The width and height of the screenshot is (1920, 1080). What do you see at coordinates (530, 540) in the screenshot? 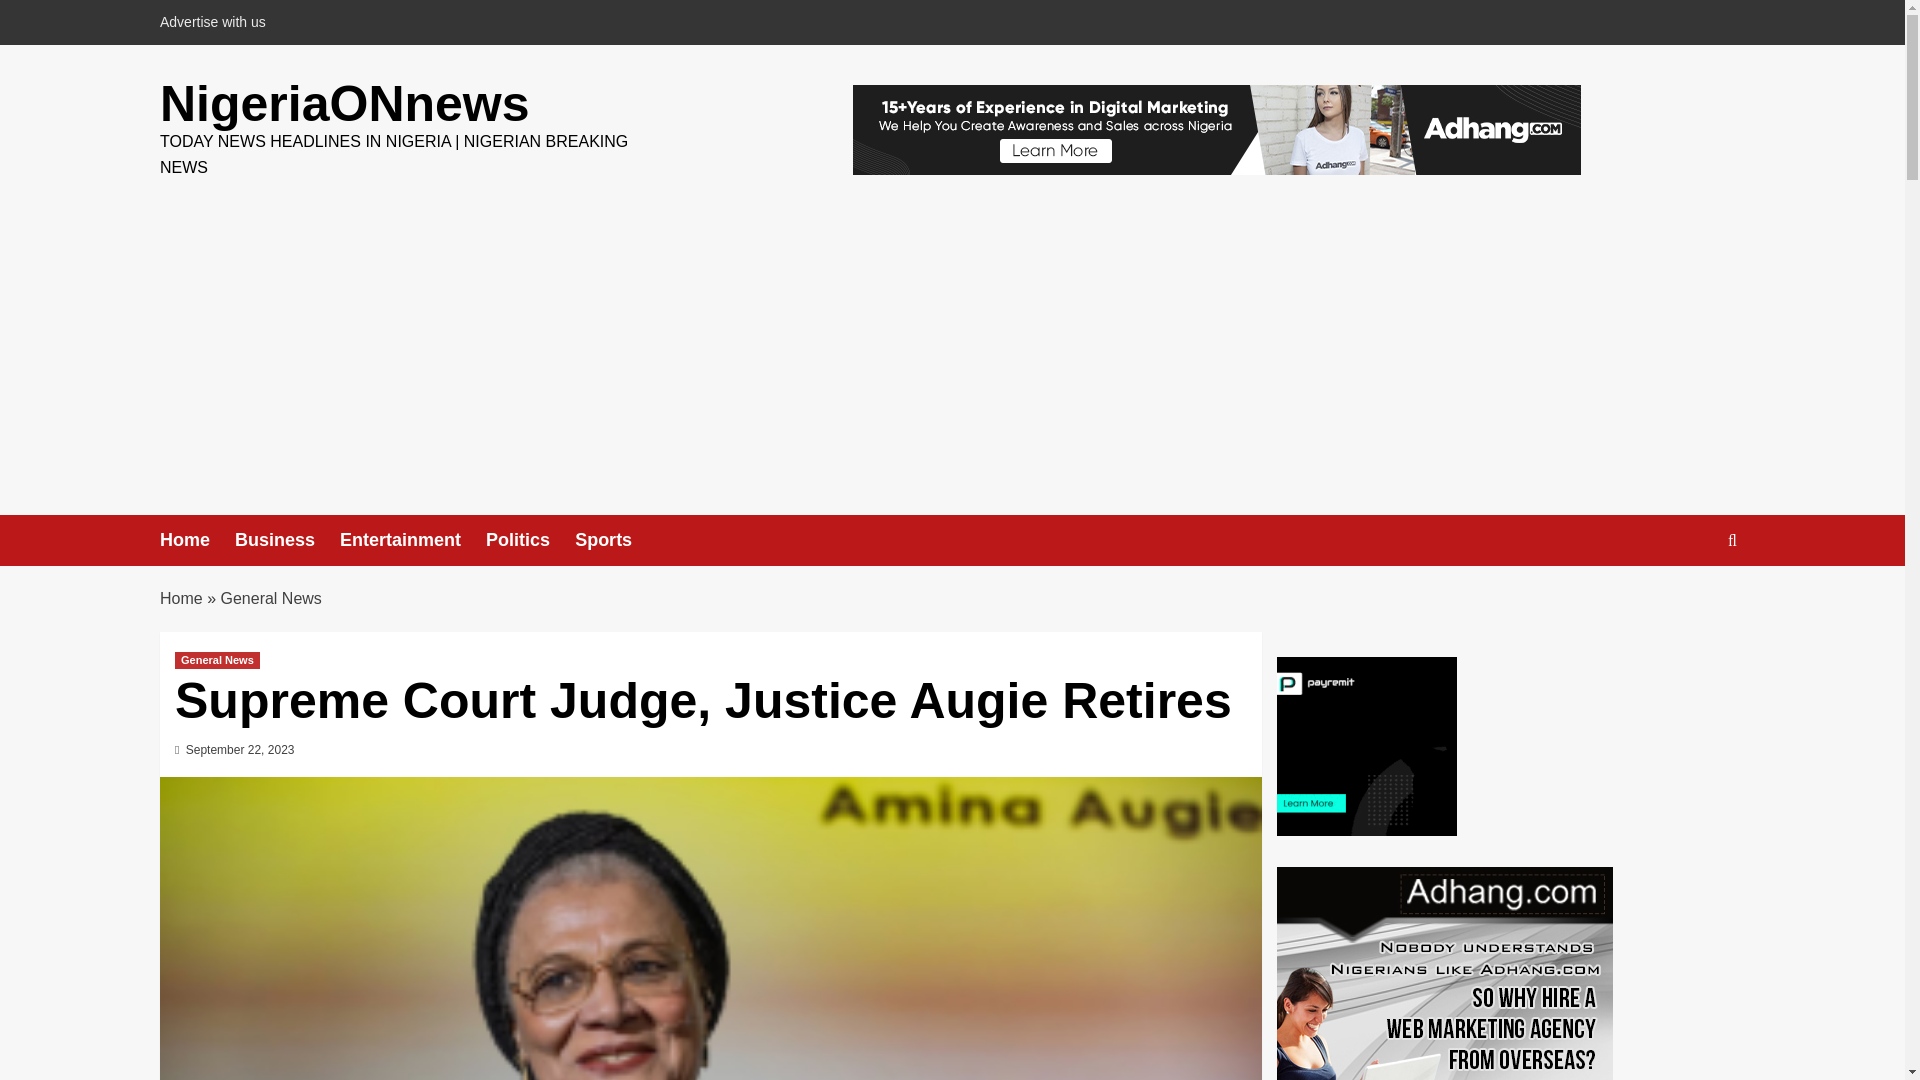
I see `Politics` at bounding box center [530, 540].